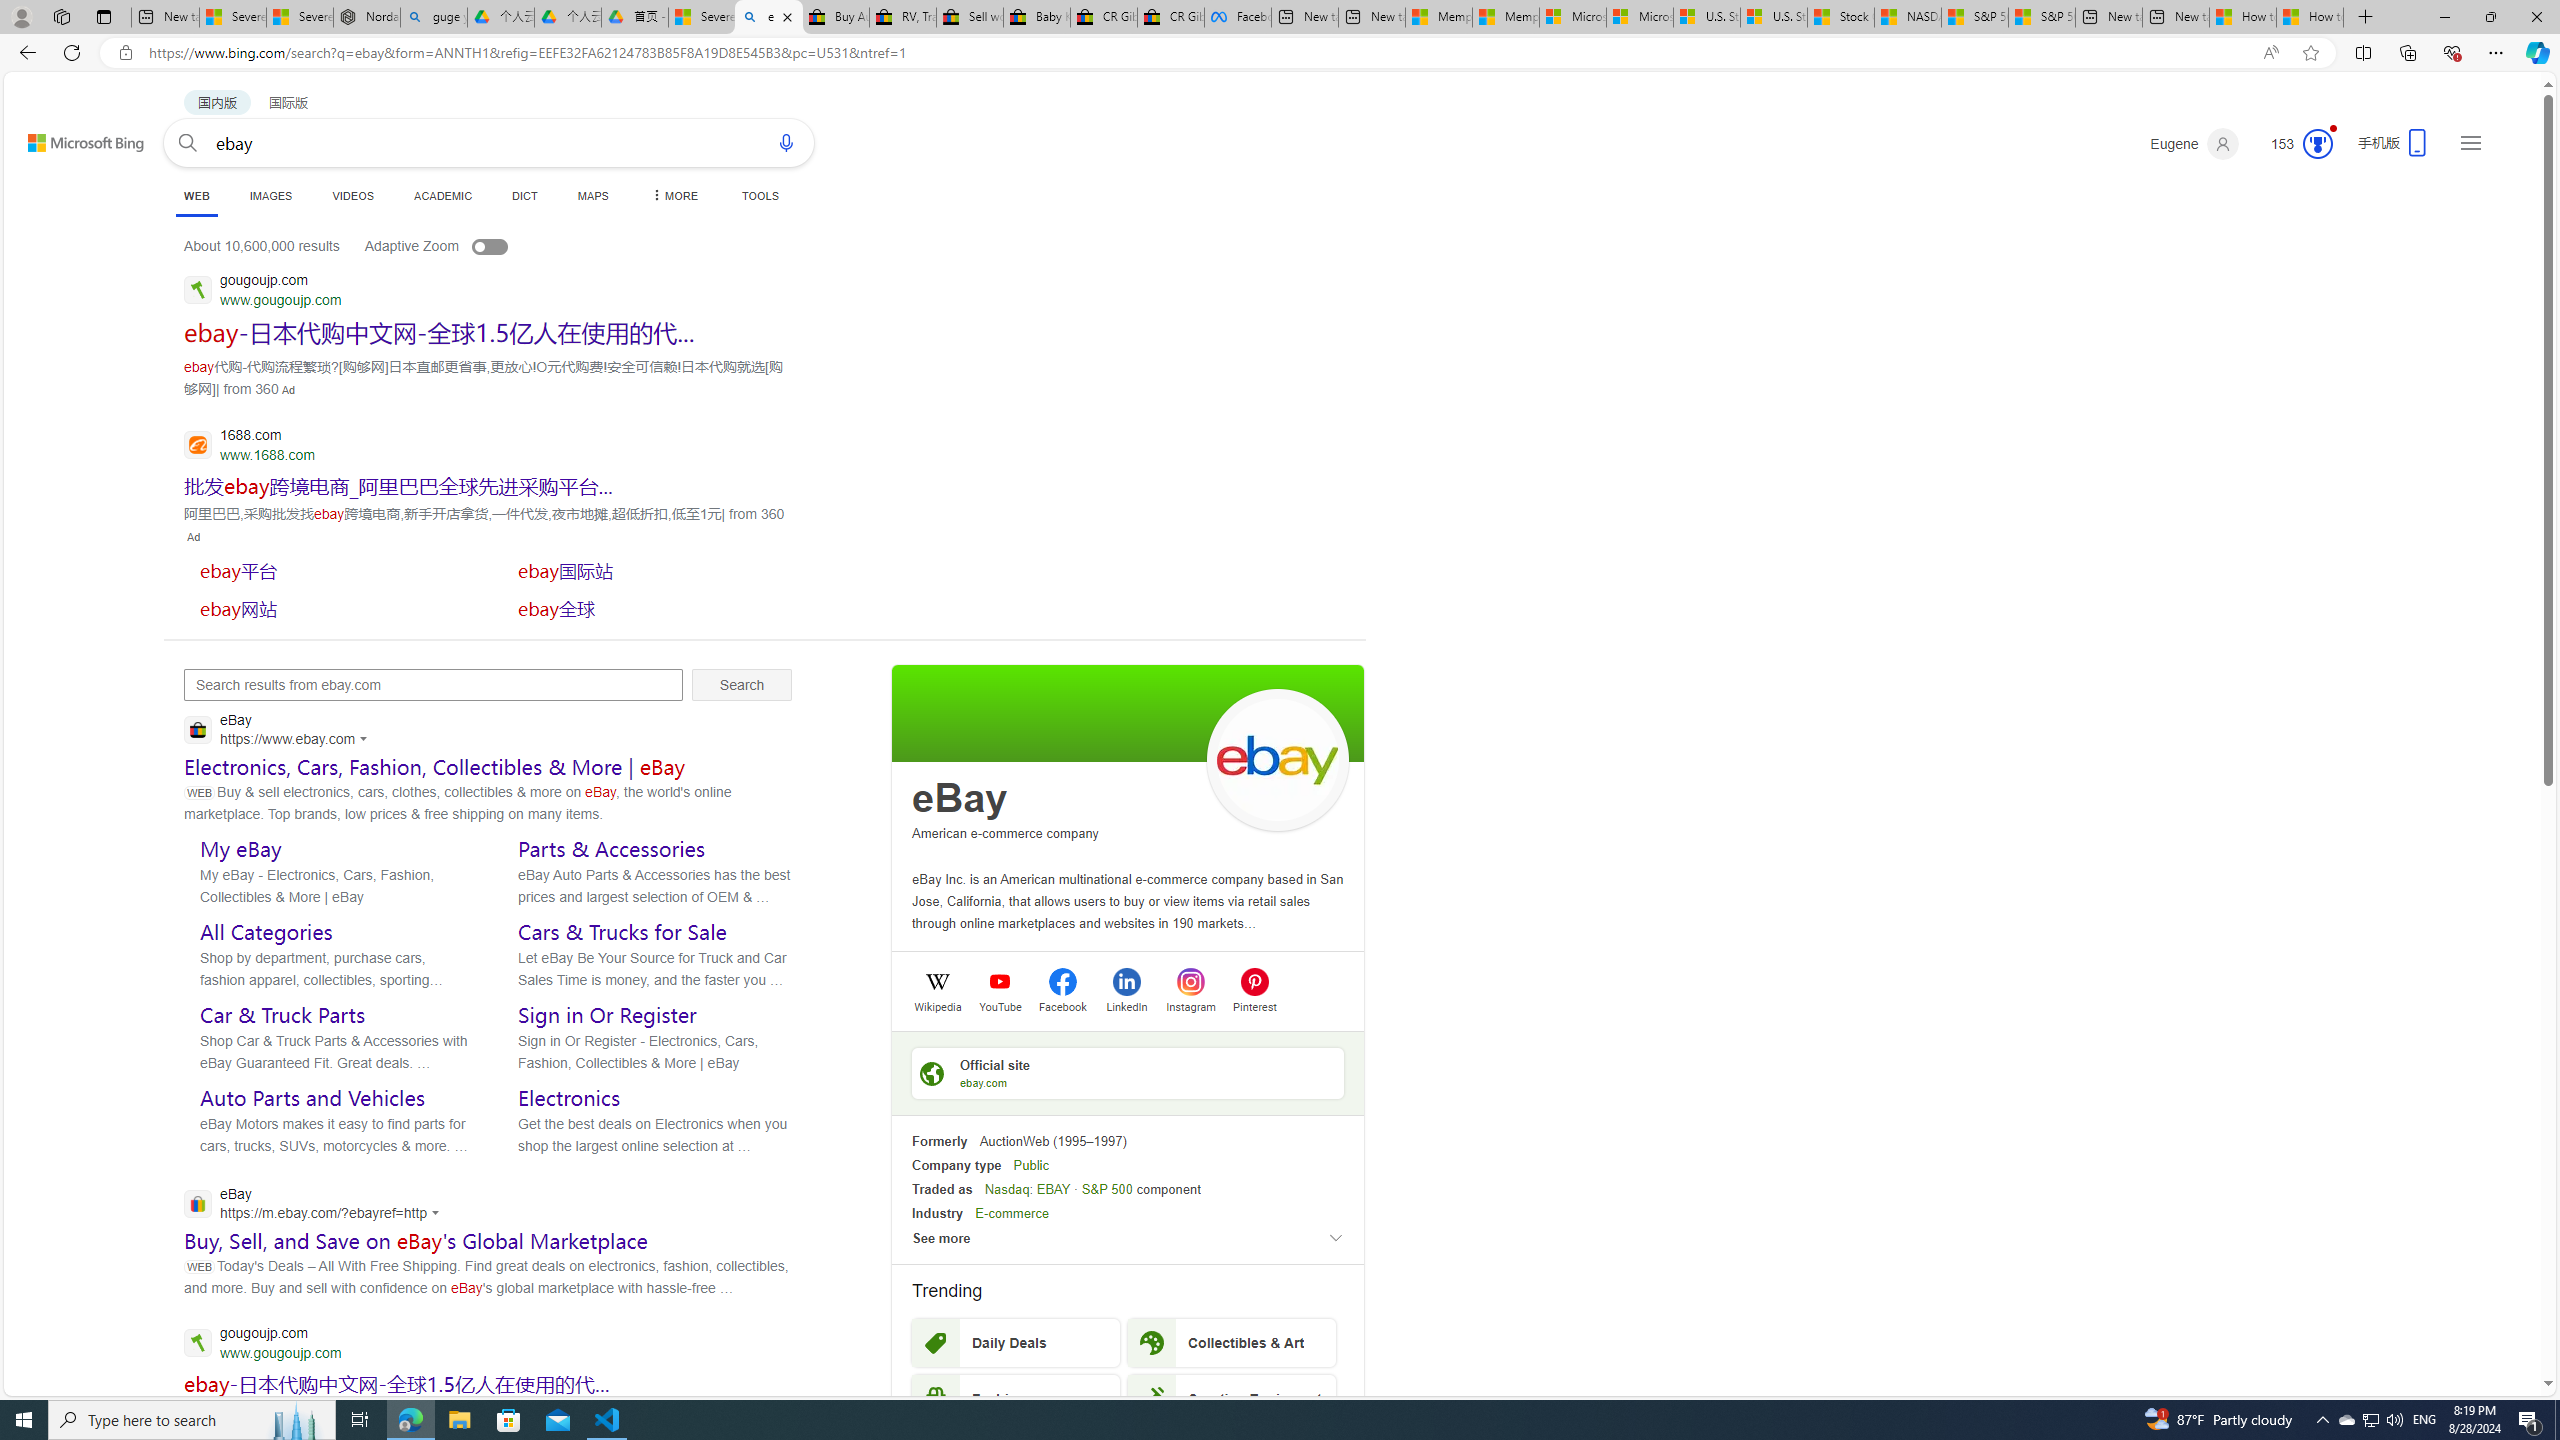 The image size is (2560, 1440). I want to click on YouTube, so click(1000, 1006).